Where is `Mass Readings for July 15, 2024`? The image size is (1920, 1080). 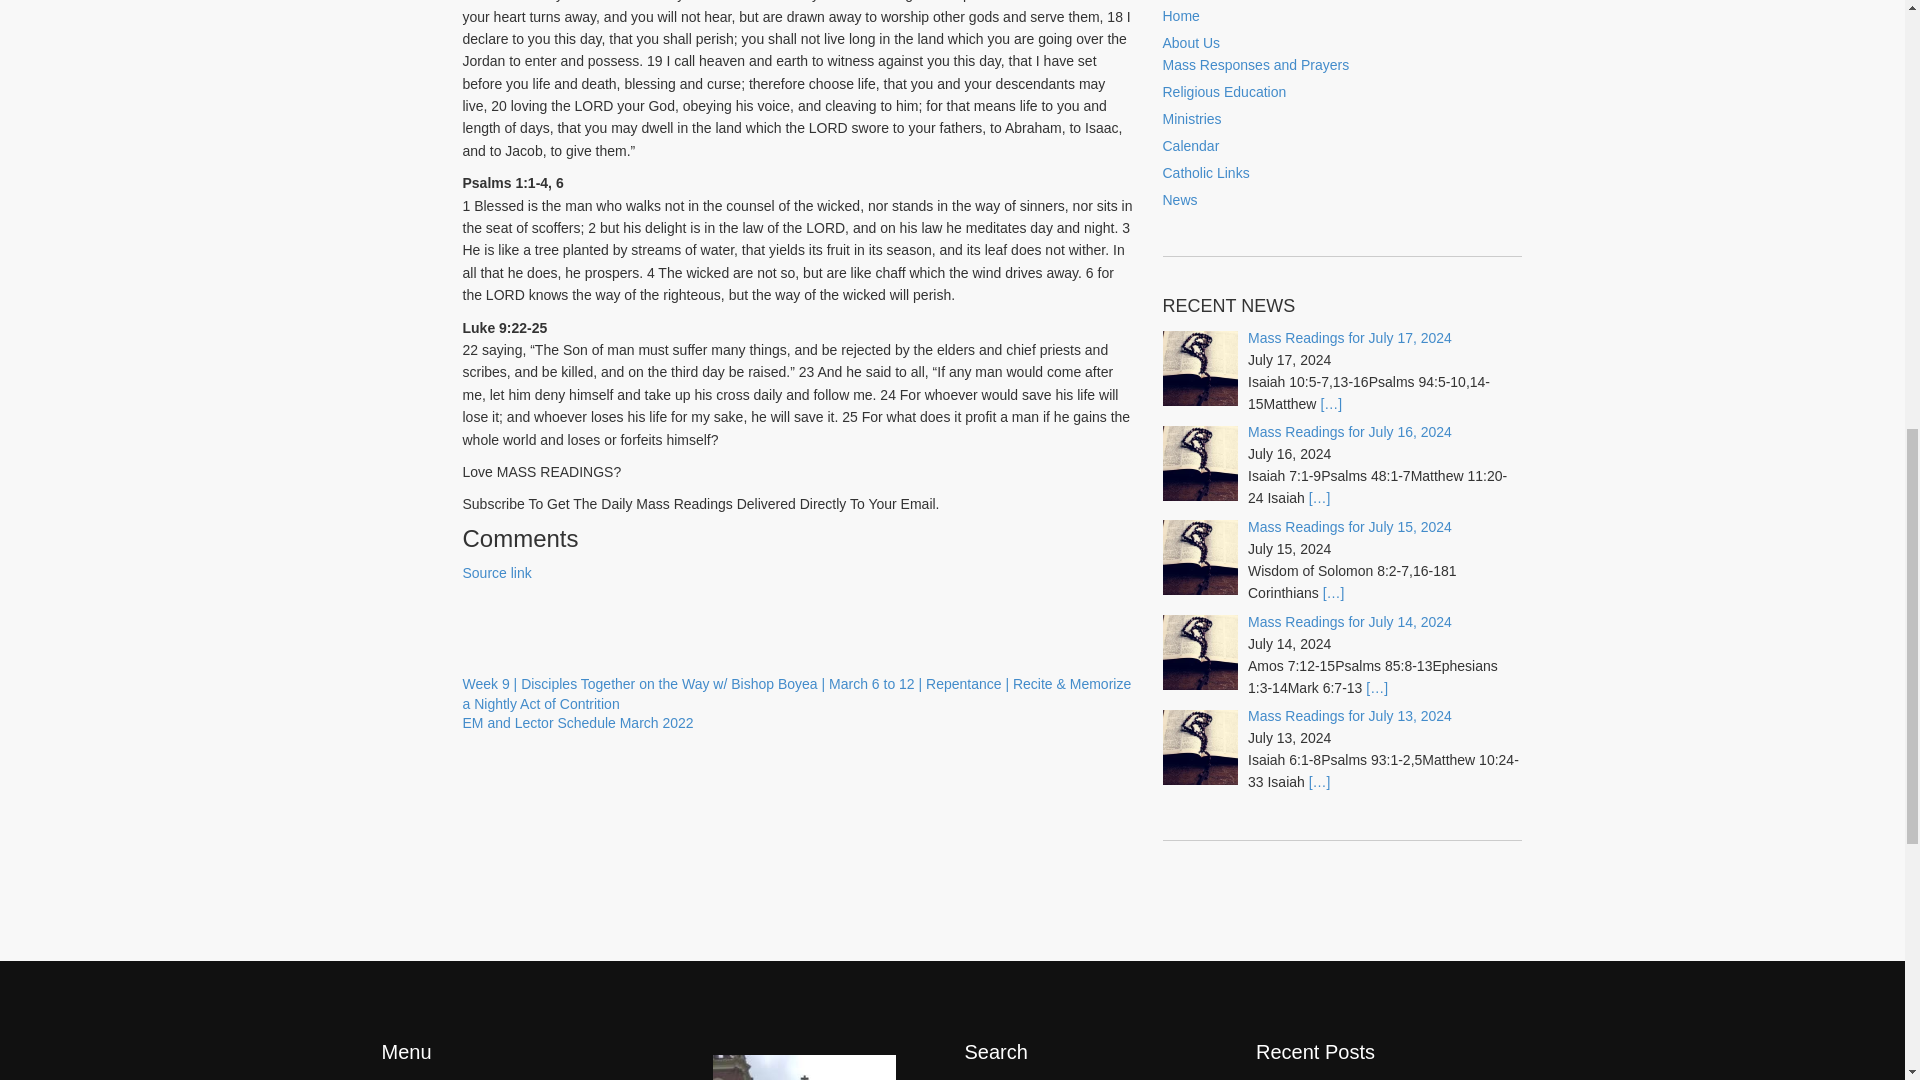 Mass Readings for July 15, 2024 is located at coordinates (1178, 200).